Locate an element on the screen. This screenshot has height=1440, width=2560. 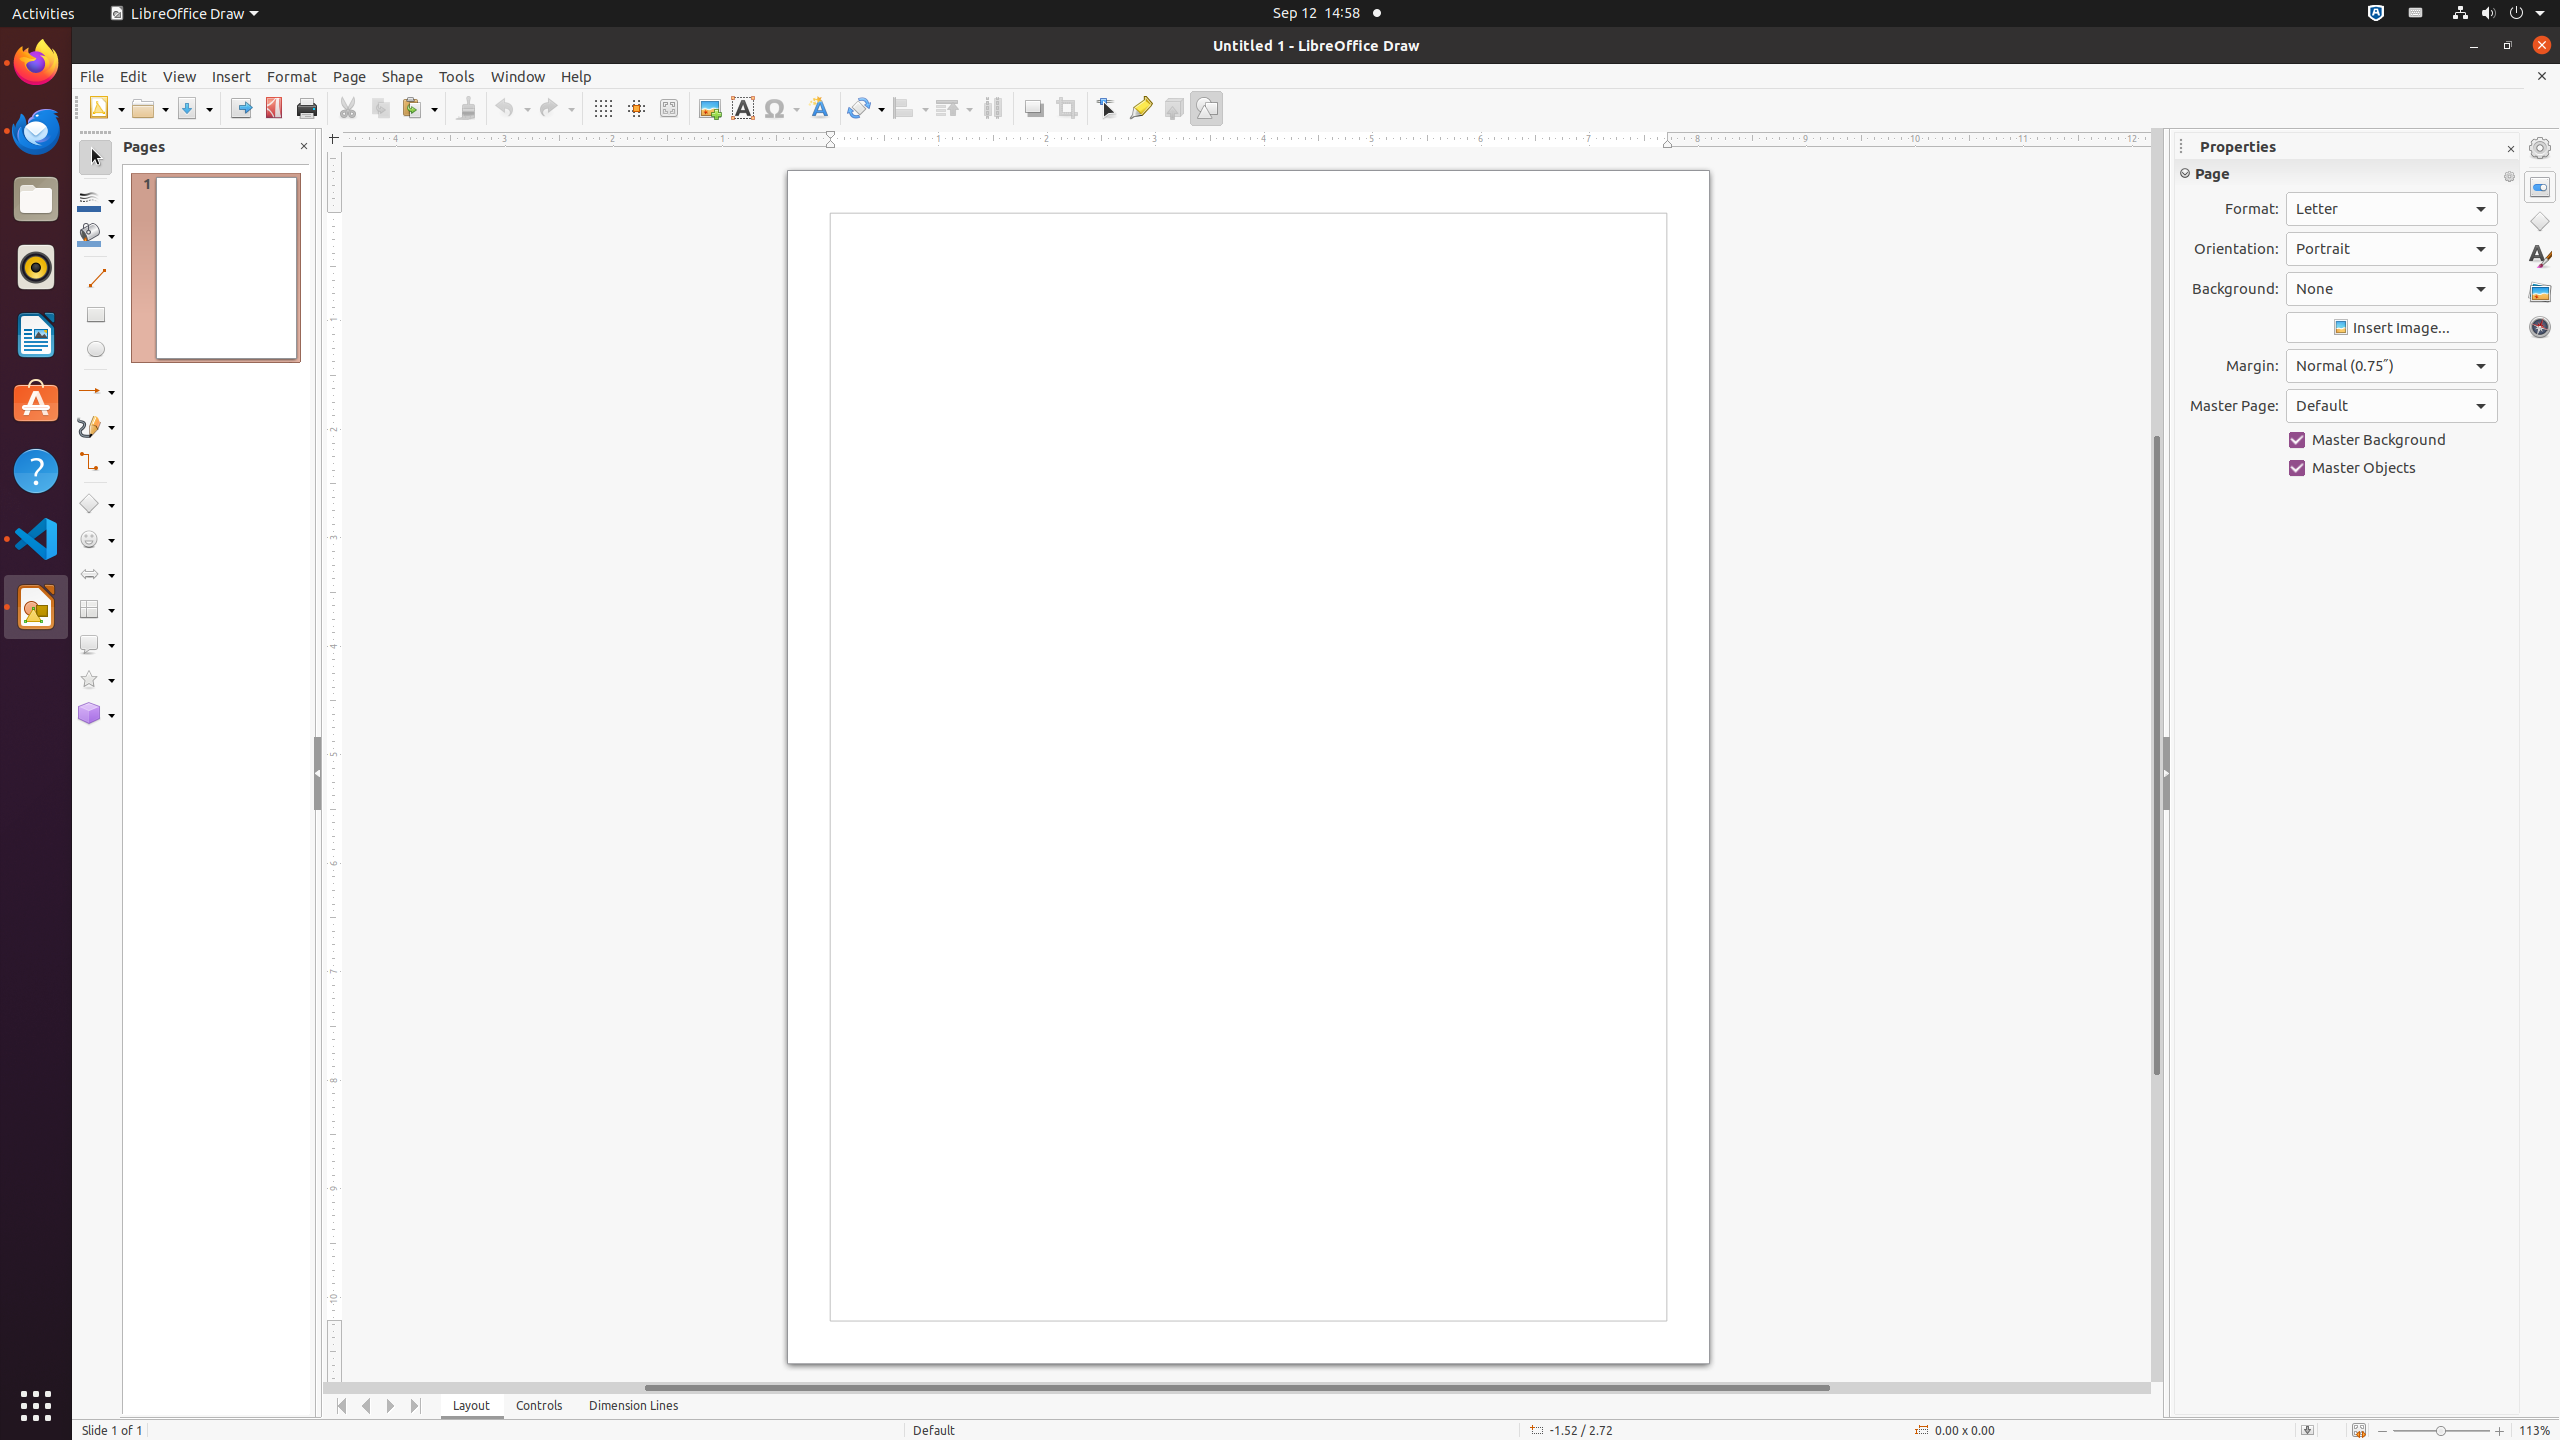
Orientation: is located at coordinates (2392, 249).